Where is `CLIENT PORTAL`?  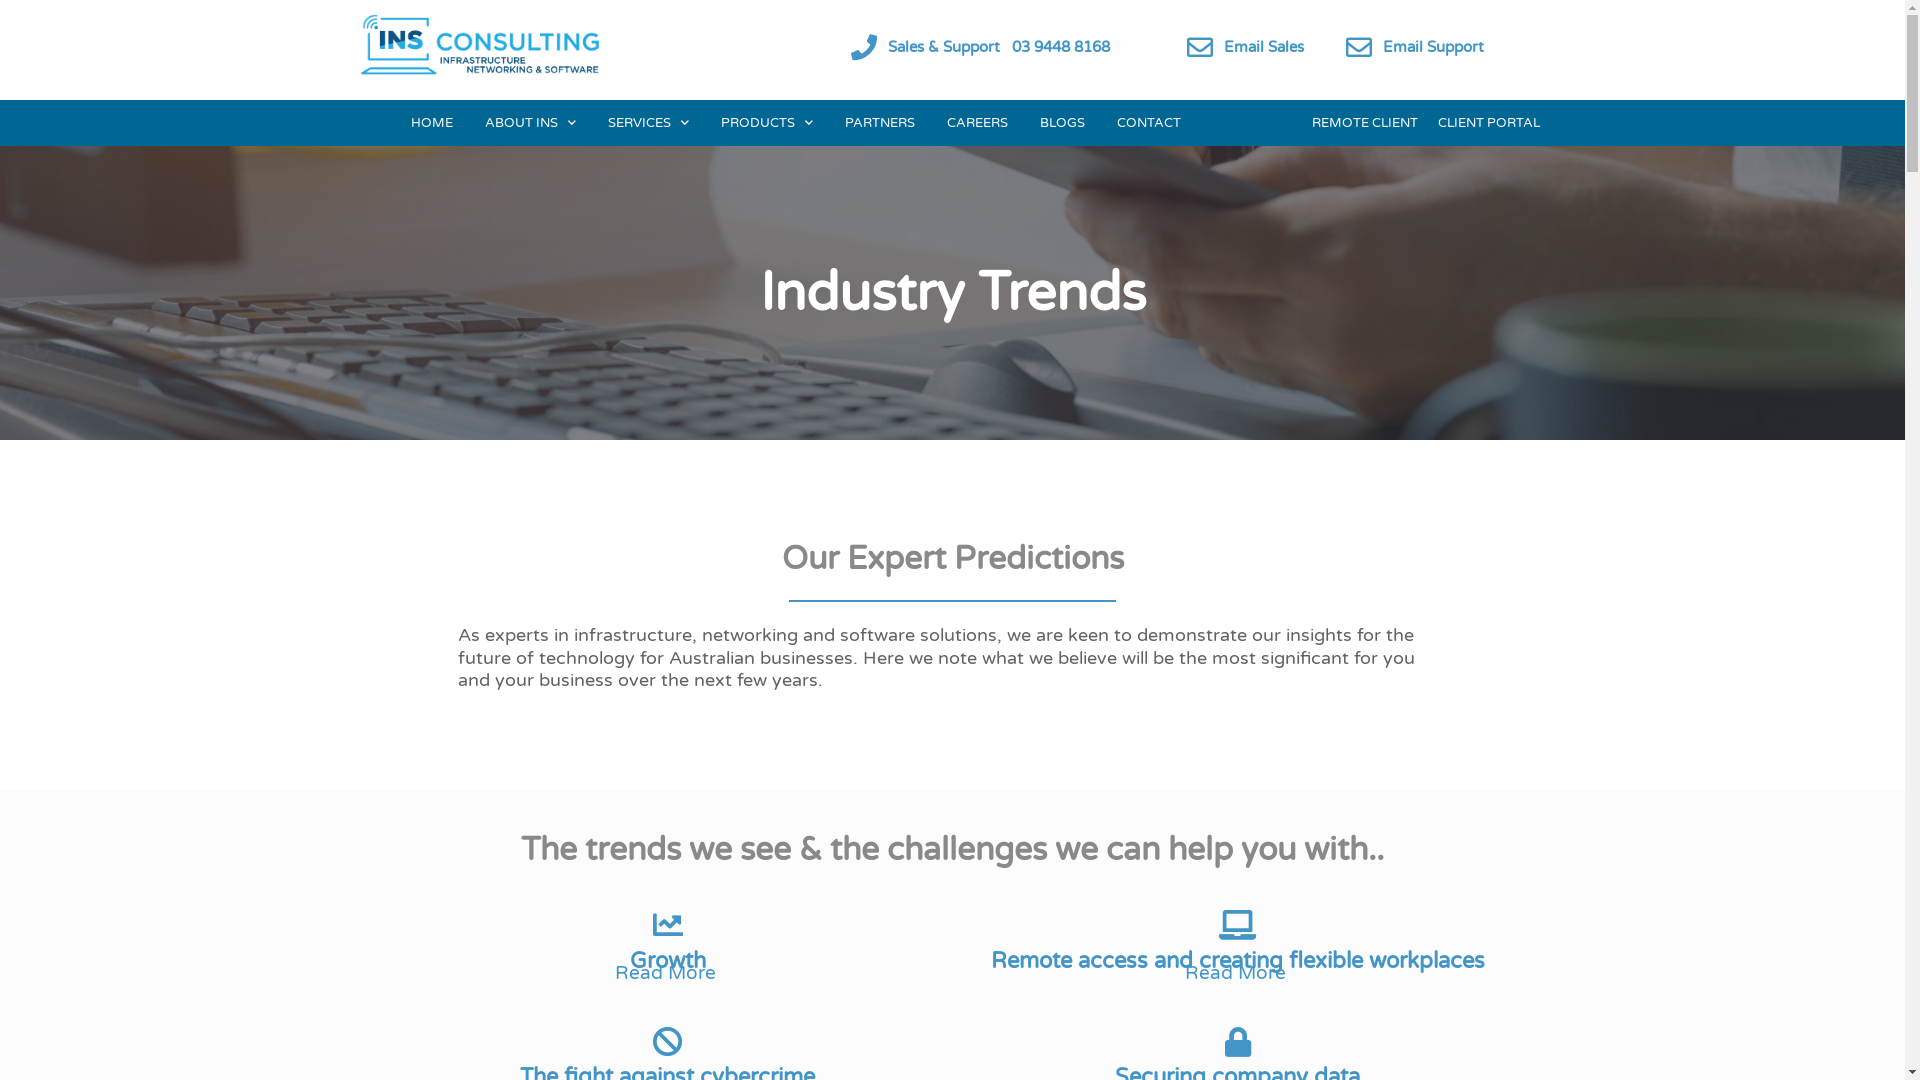
CLIENT PORTAL is located at coordinates (1489, 123).